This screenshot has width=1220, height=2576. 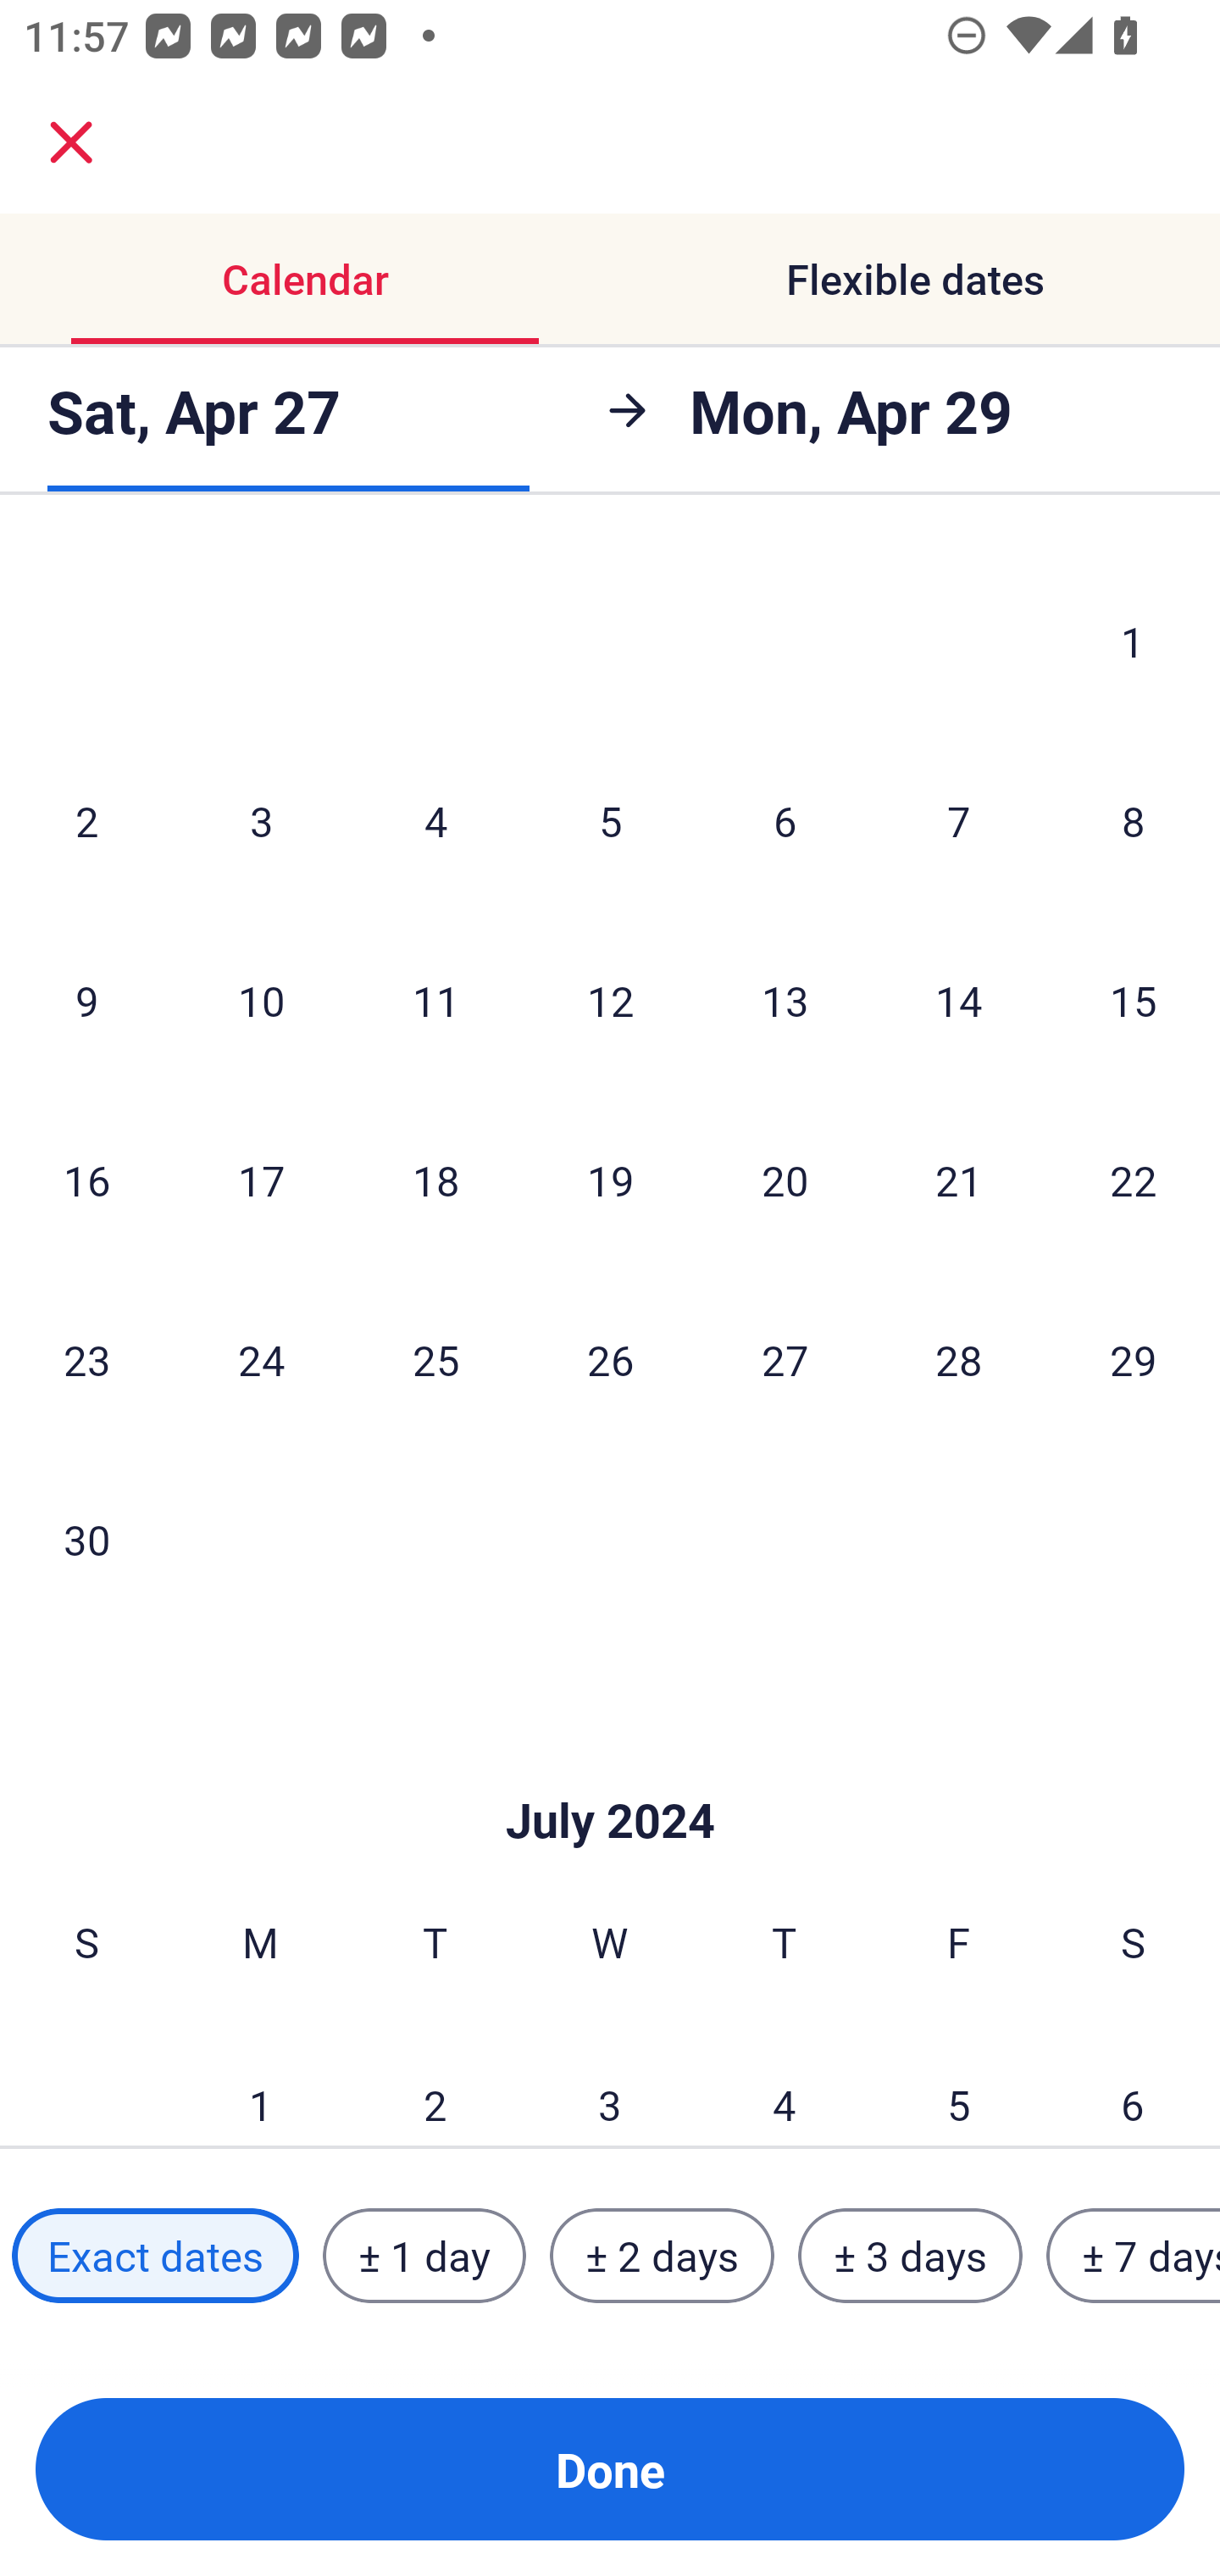 What do you see at coordinates (435, 1180) in the screenshot?
I see `18 Tuesday, June 18, 2024` at bounding box center [435, 1180].